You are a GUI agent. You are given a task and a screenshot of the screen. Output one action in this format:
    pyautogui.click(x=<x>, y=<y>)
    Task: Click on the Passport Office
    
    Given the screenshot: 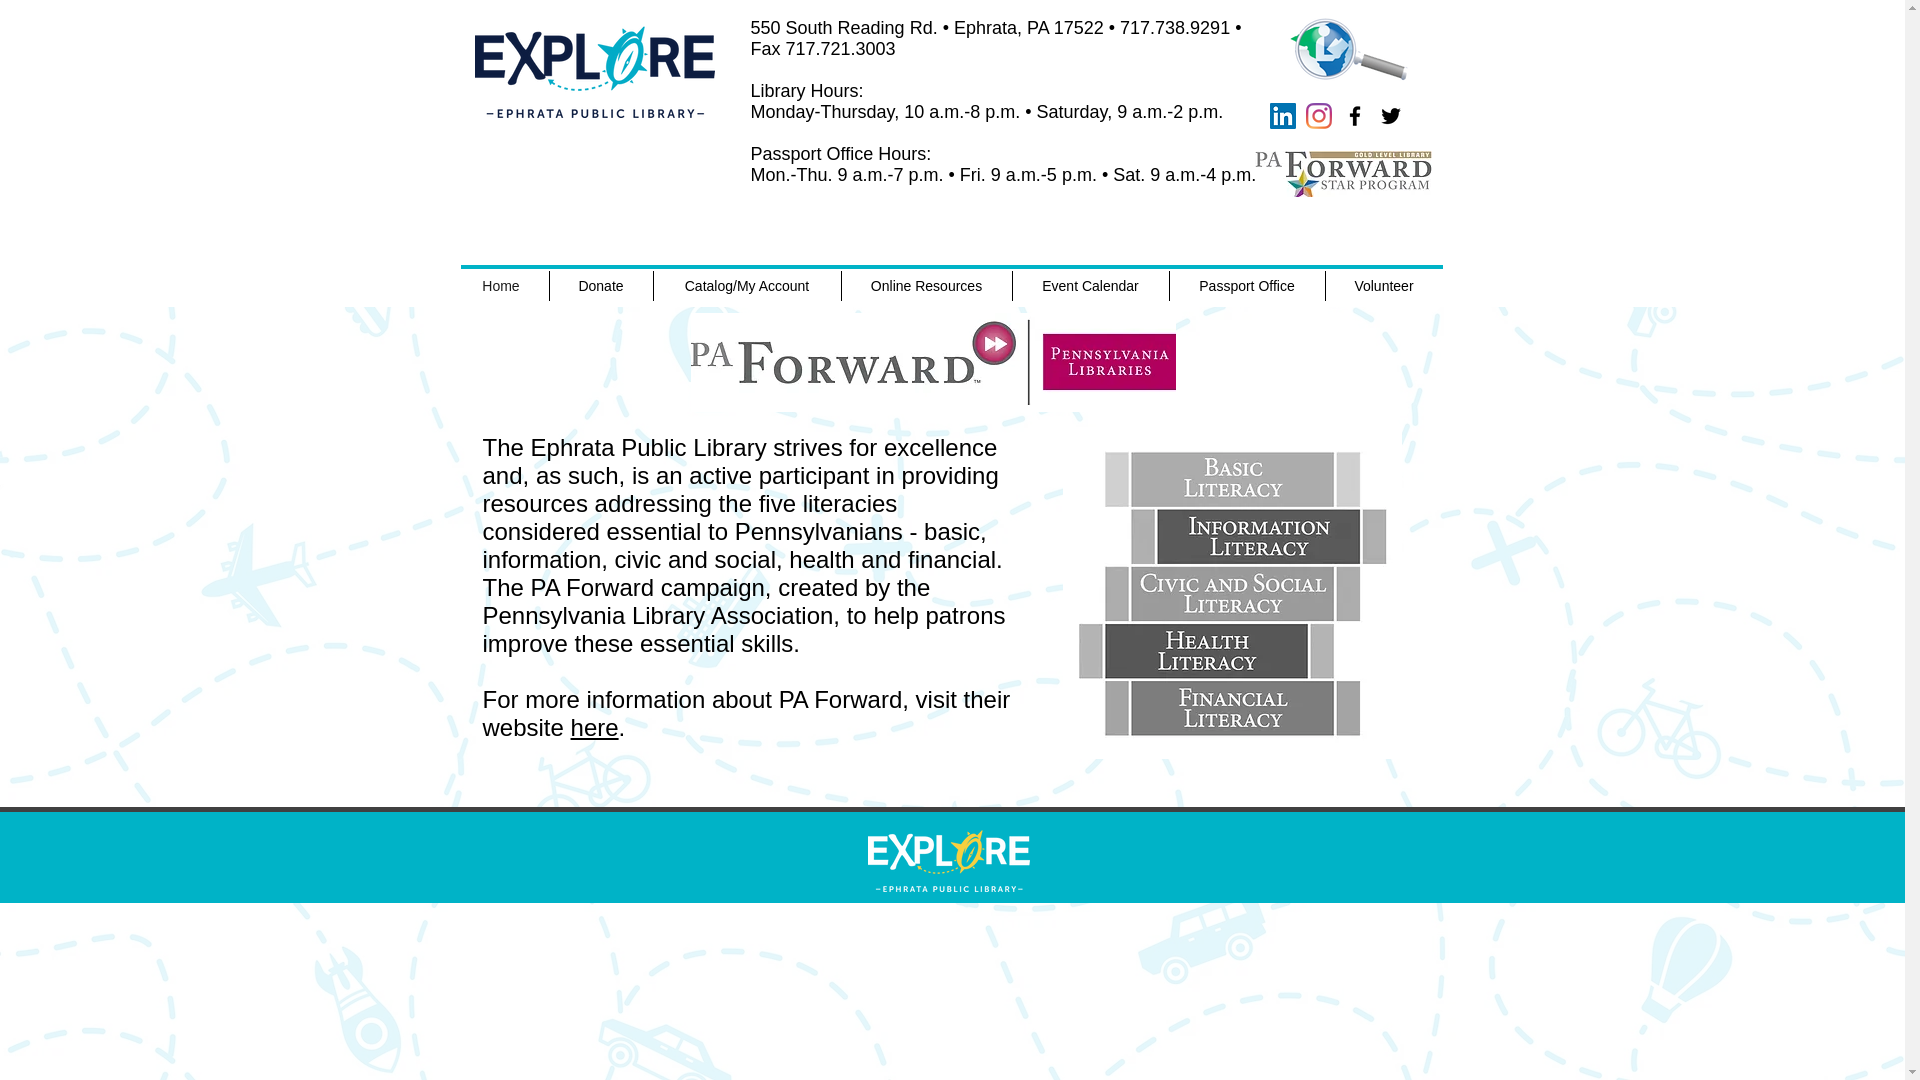 What is the action you would take?
    pyautogui.click(x=1246, y=286)
    